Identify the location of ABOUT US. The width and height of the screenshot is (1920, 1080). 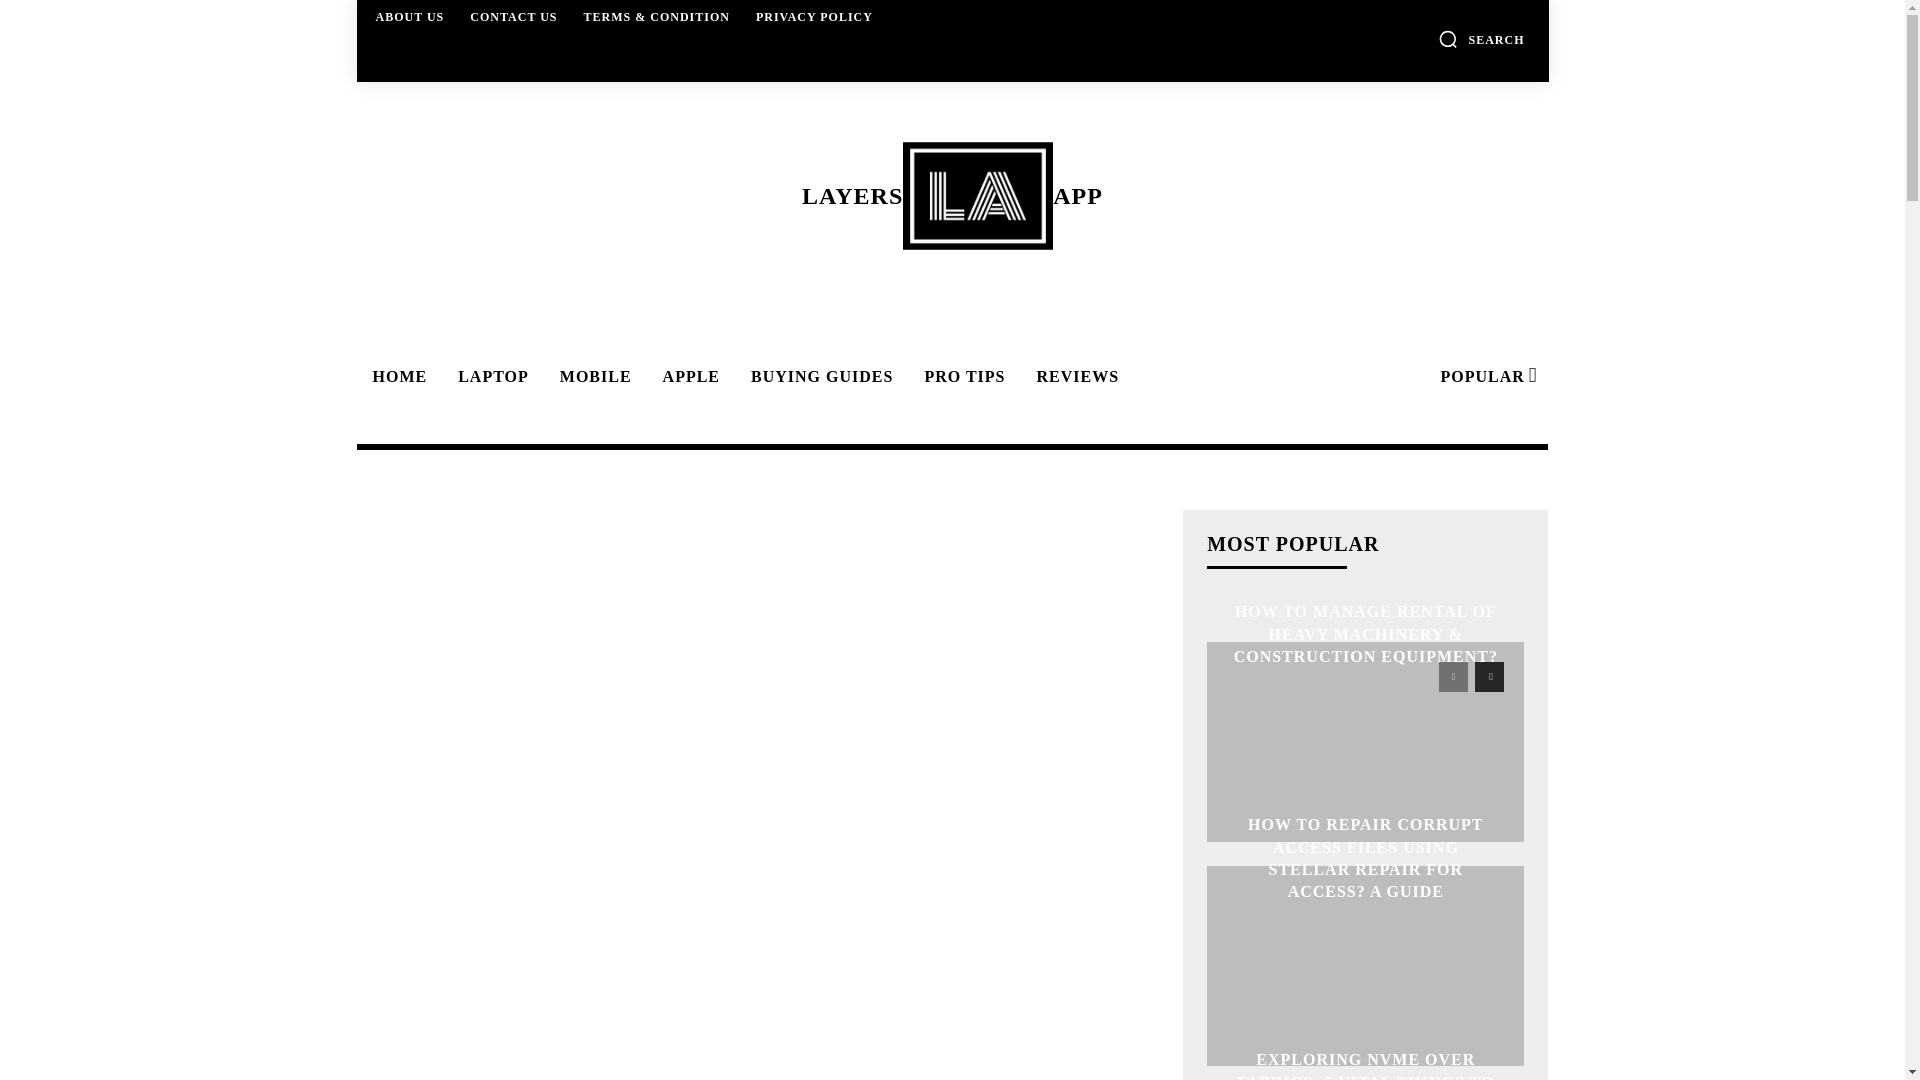
(410, 16).